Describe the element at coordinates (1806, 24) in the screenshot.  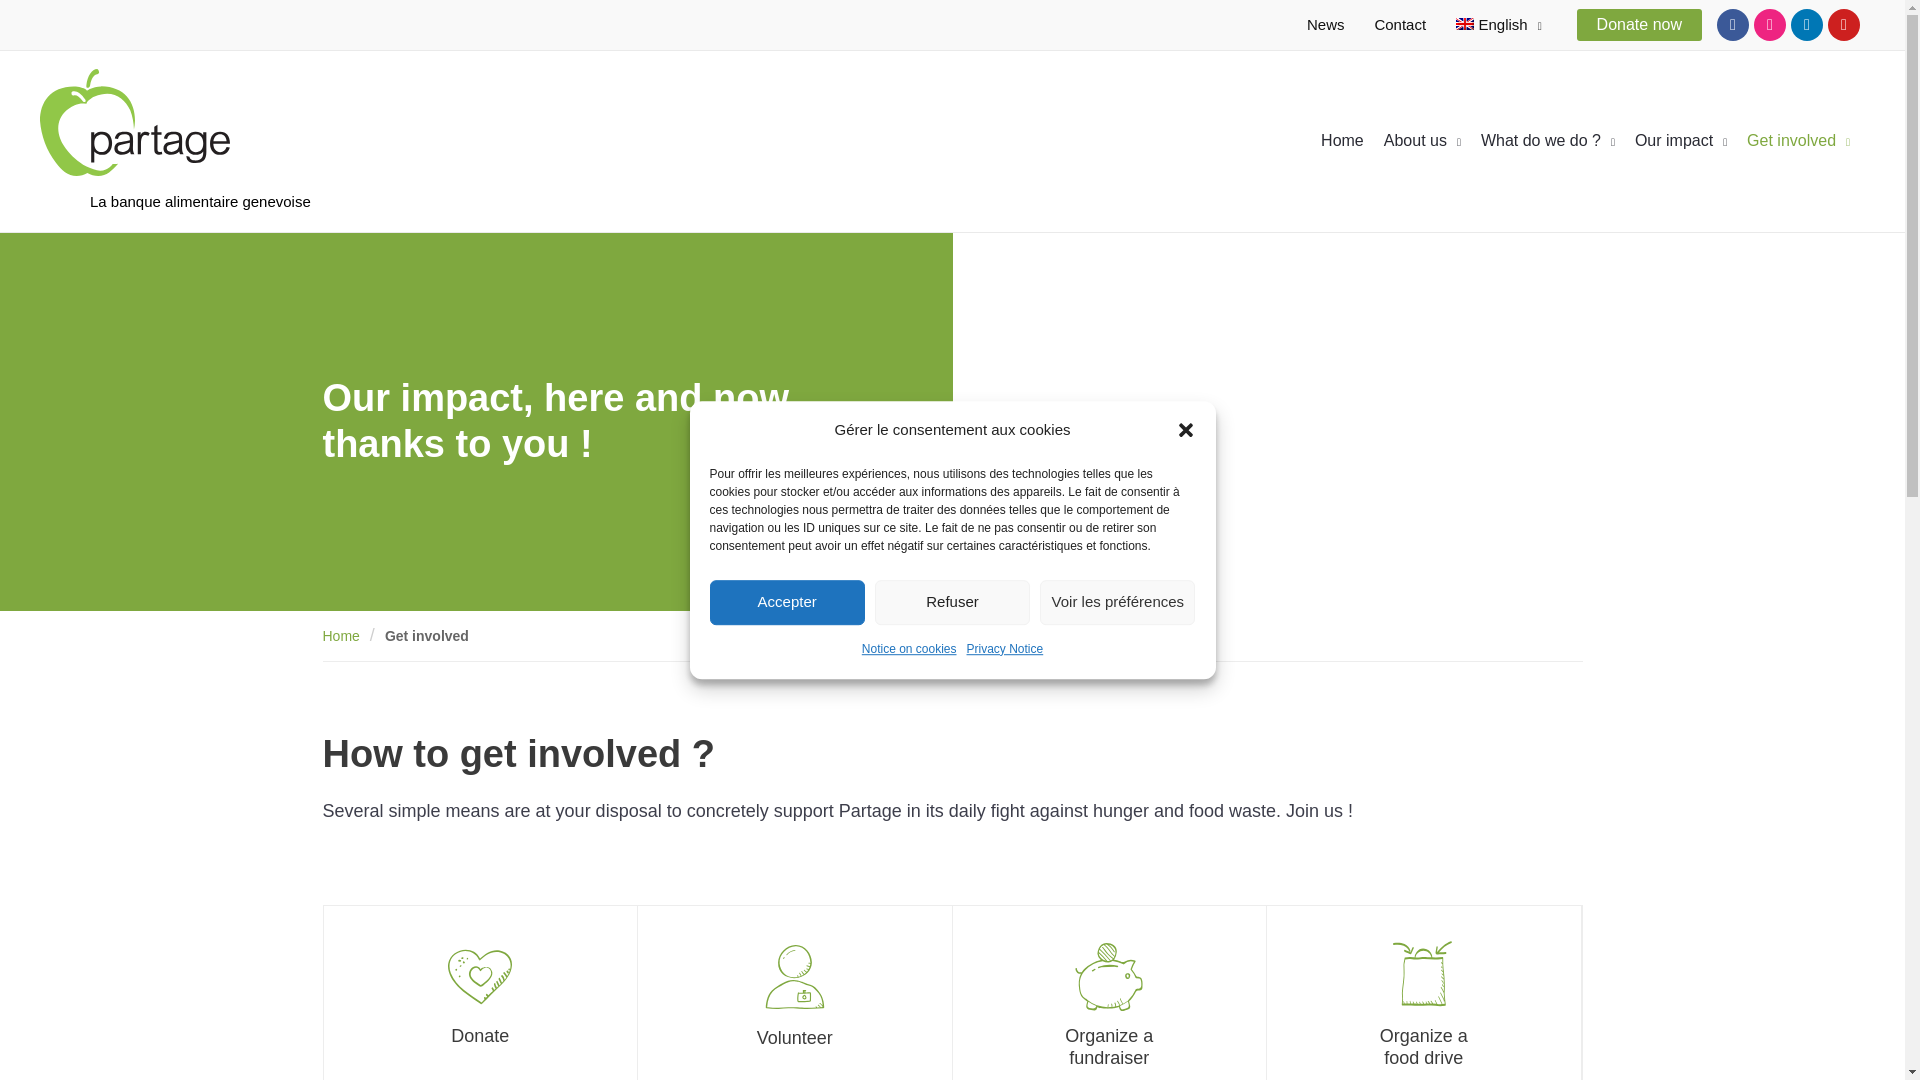
I see `Linkedin` at that location.